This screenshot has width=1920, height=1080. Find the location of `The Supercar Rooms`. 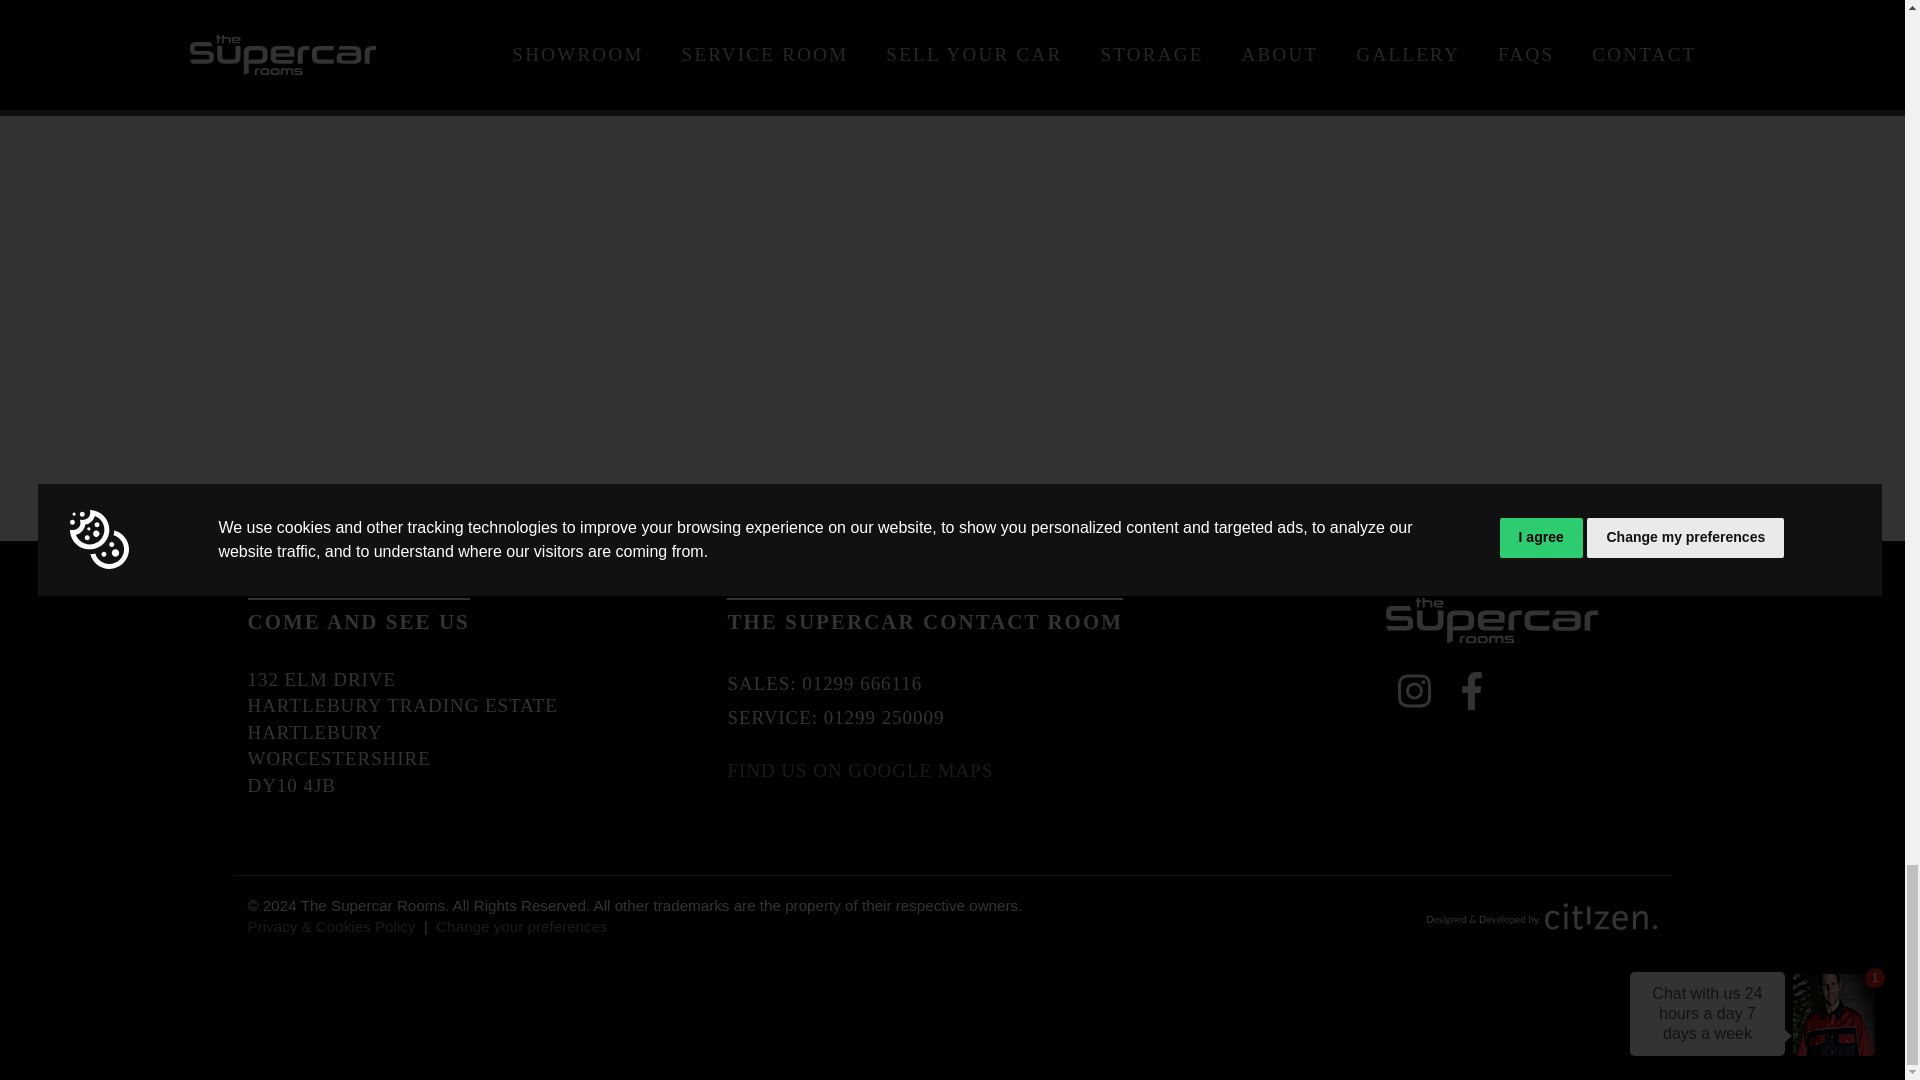

The Supercar Rooms is located at coordinates (1492, 620).